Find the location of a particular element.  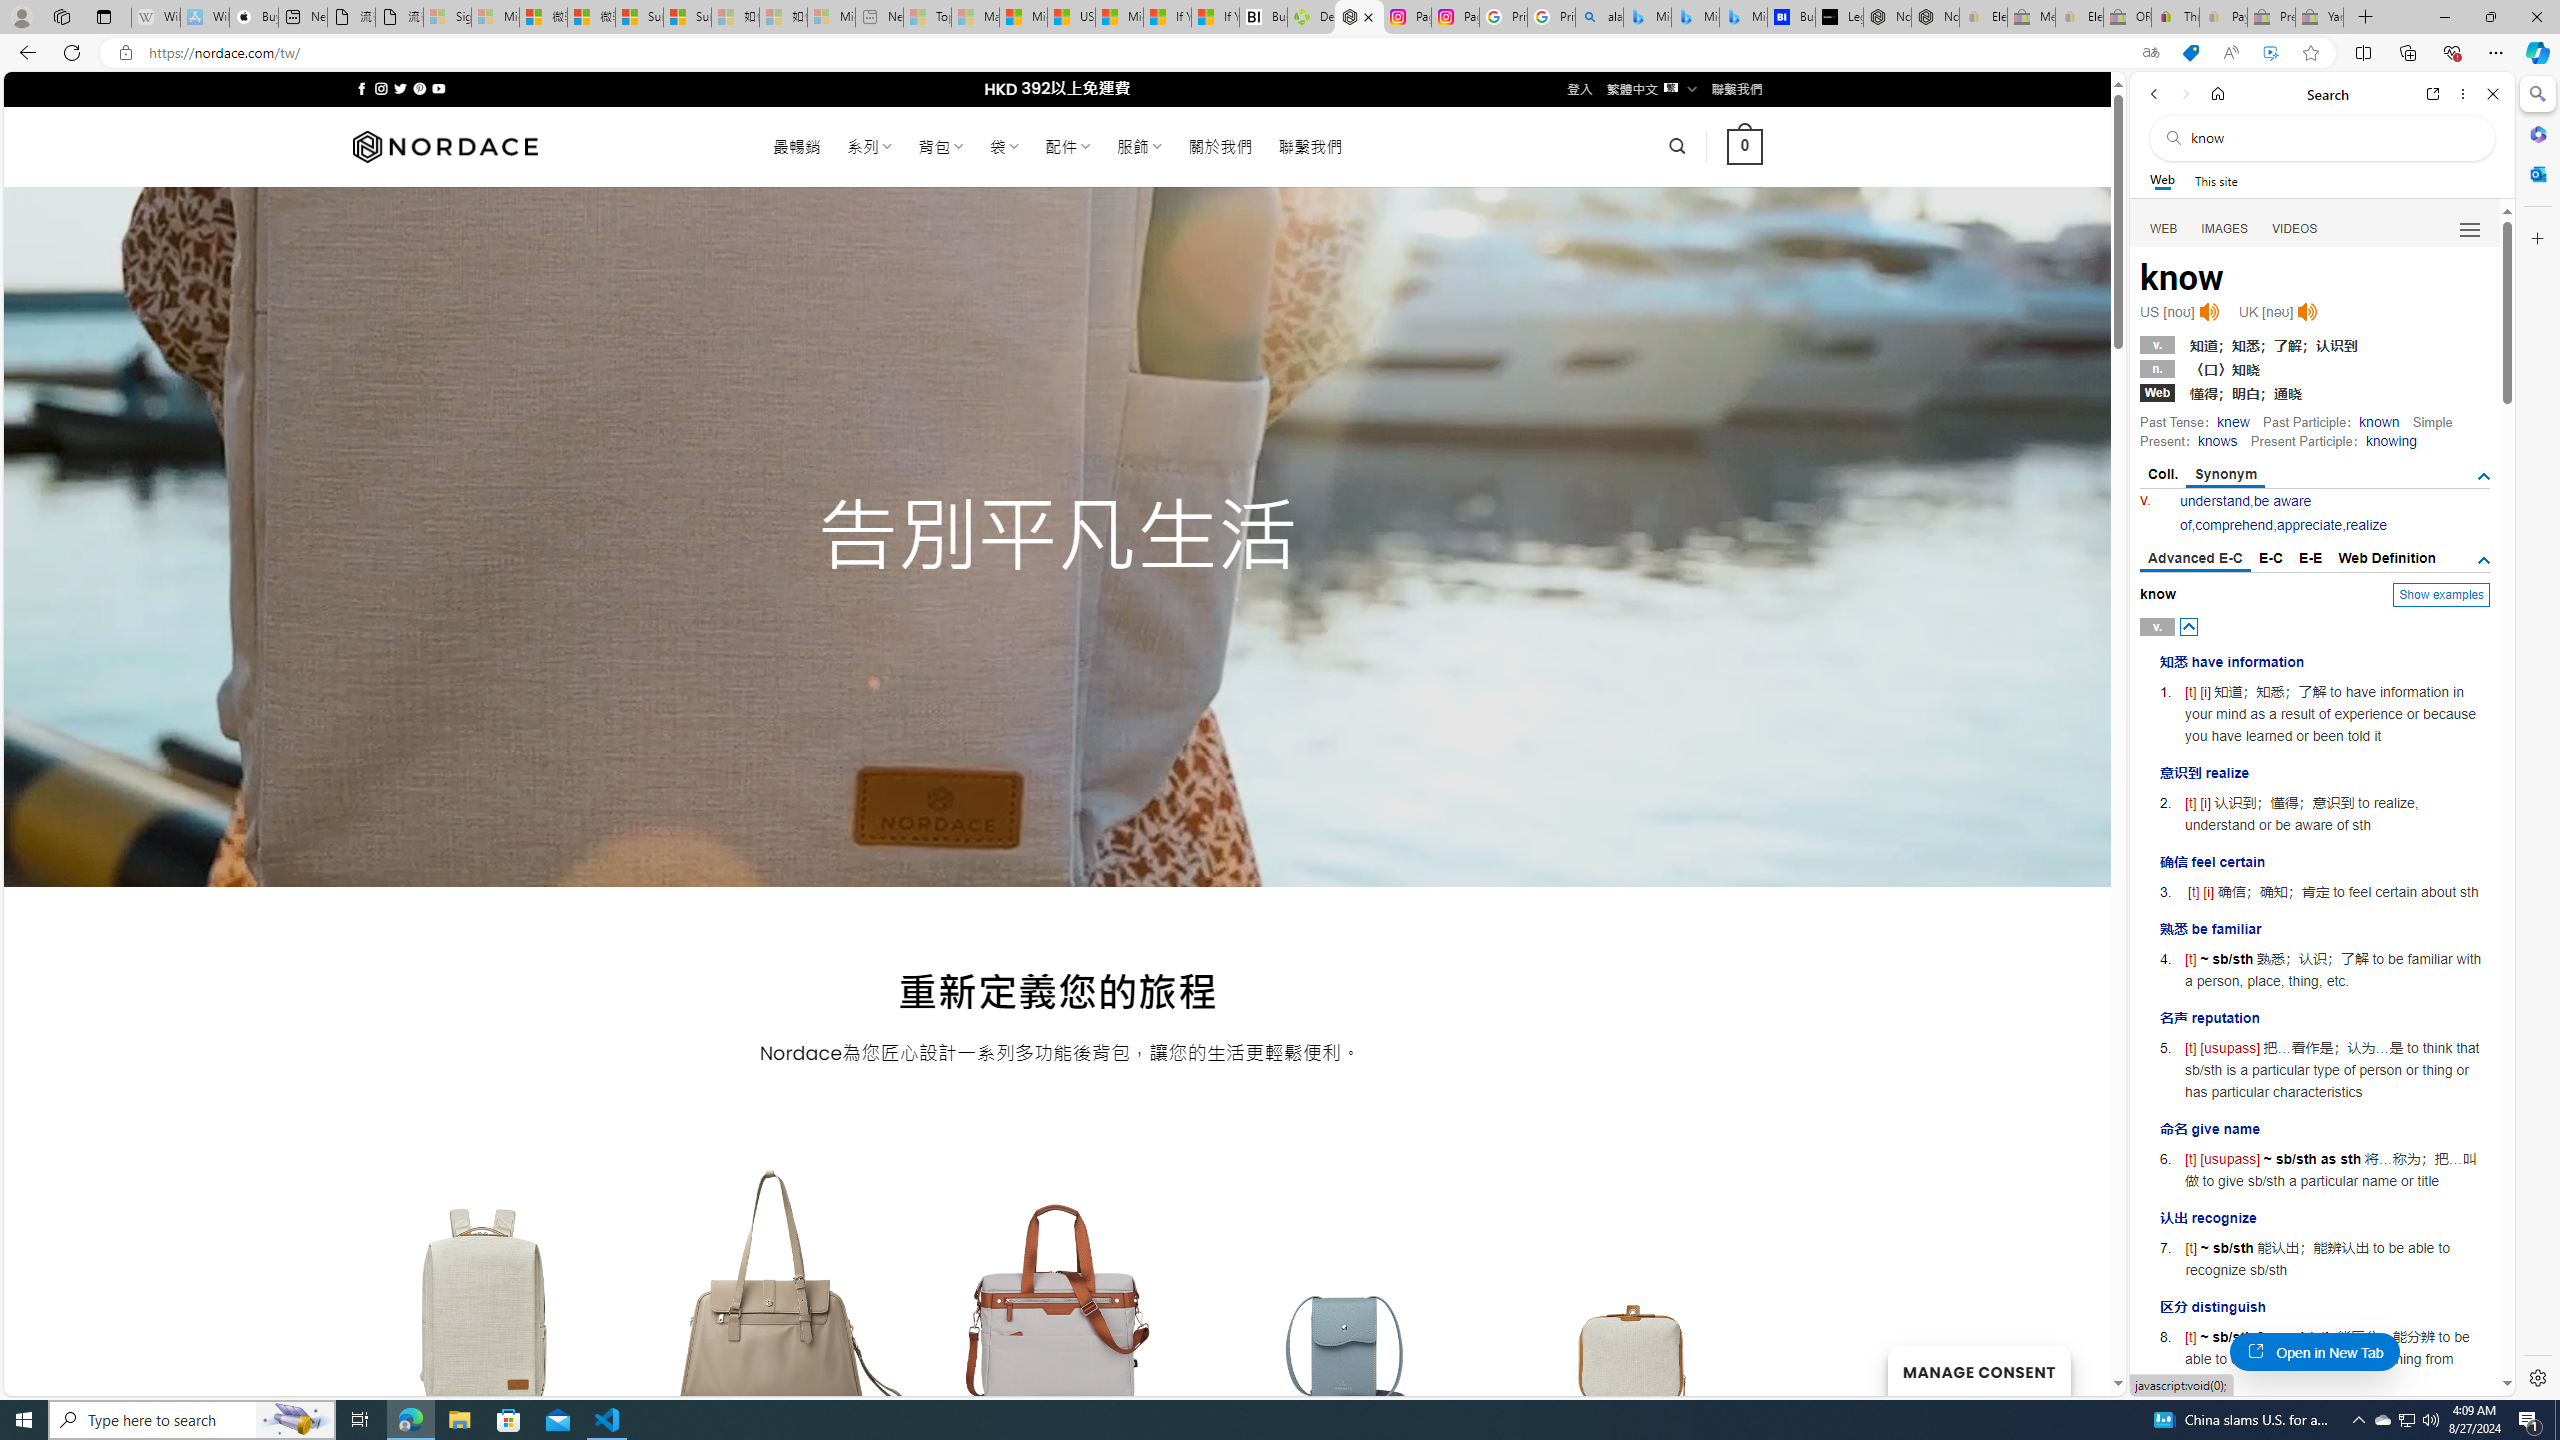

Sign in to your Microsoft account - Sleeping is located at coordinates (448, 17).